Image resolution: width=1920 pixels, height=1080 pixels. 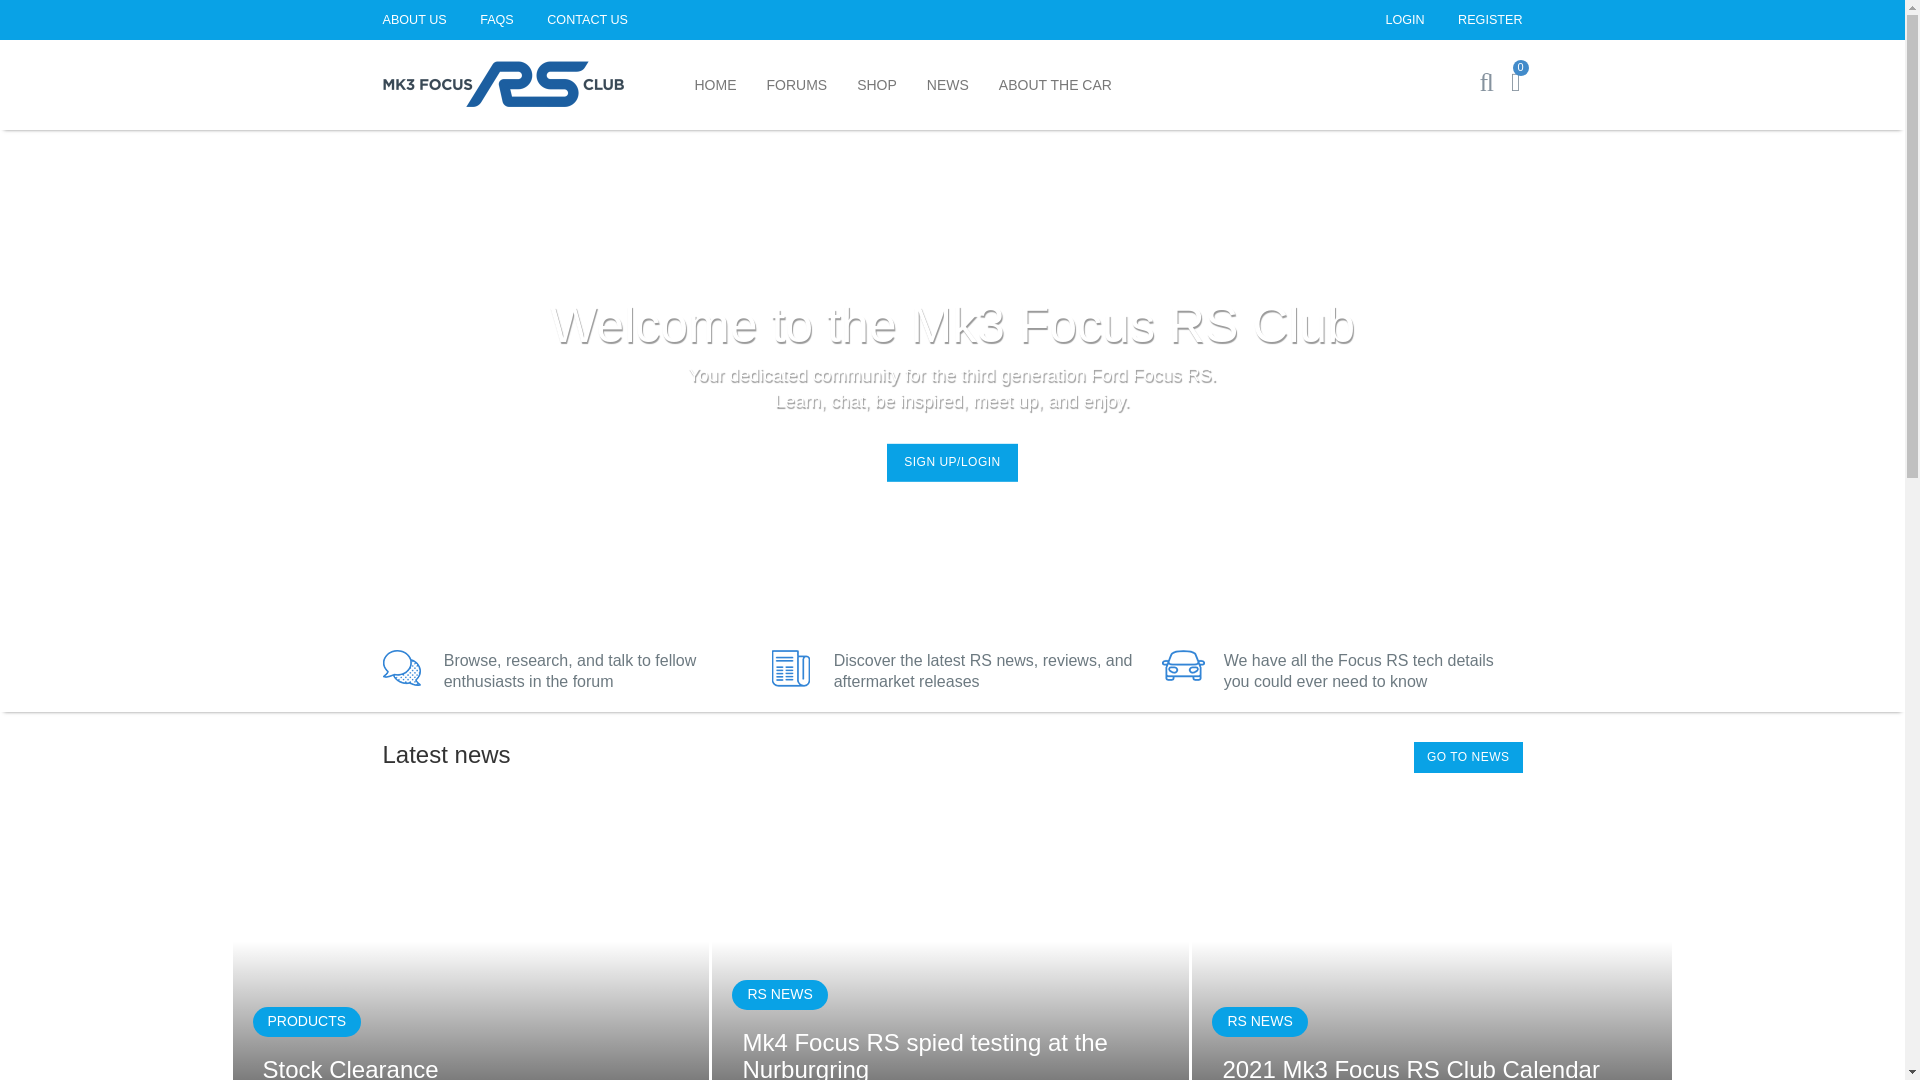 I want to click on FAQS, so click(x=512, y=20).